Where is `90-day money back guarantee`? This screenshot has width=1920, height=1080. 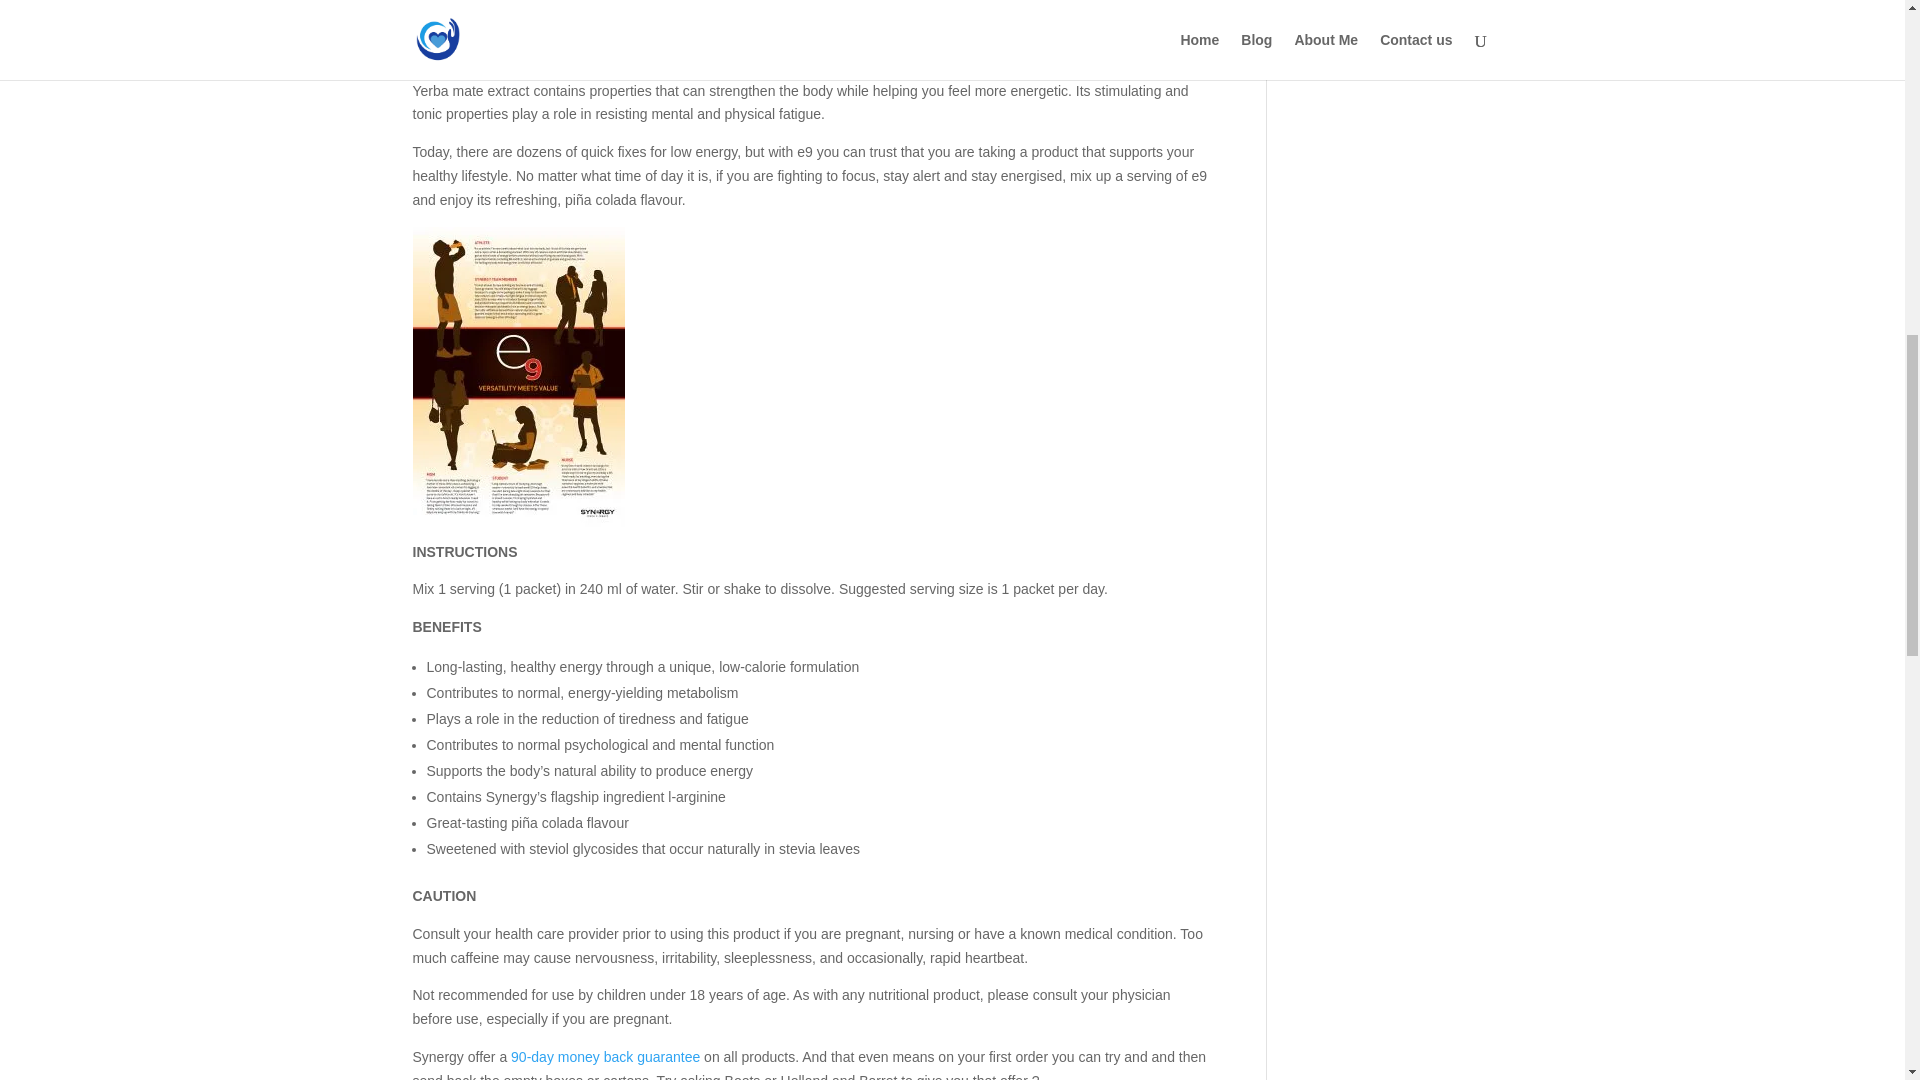 90-day money back guarantee is located at coordinates (605, 1056).